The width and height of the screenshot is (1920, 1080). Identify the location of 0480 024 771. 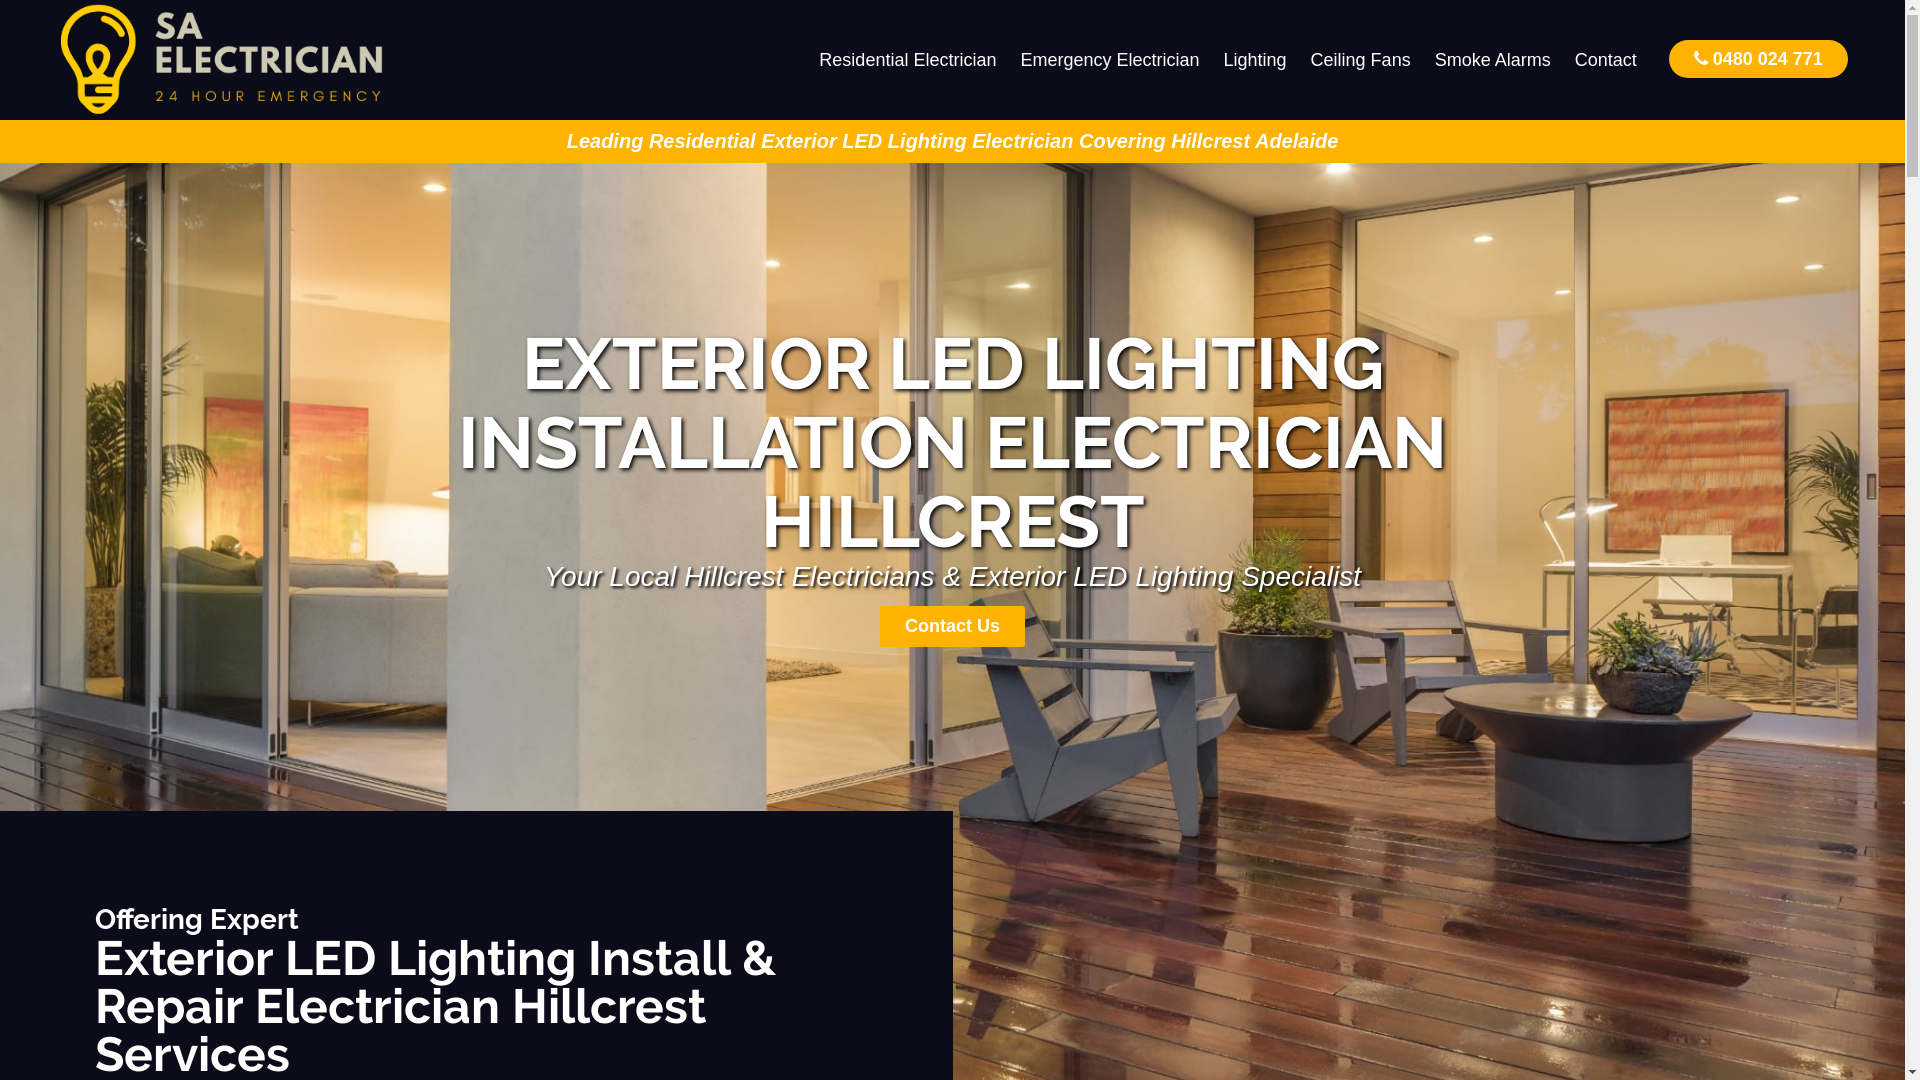
(1758, 58).